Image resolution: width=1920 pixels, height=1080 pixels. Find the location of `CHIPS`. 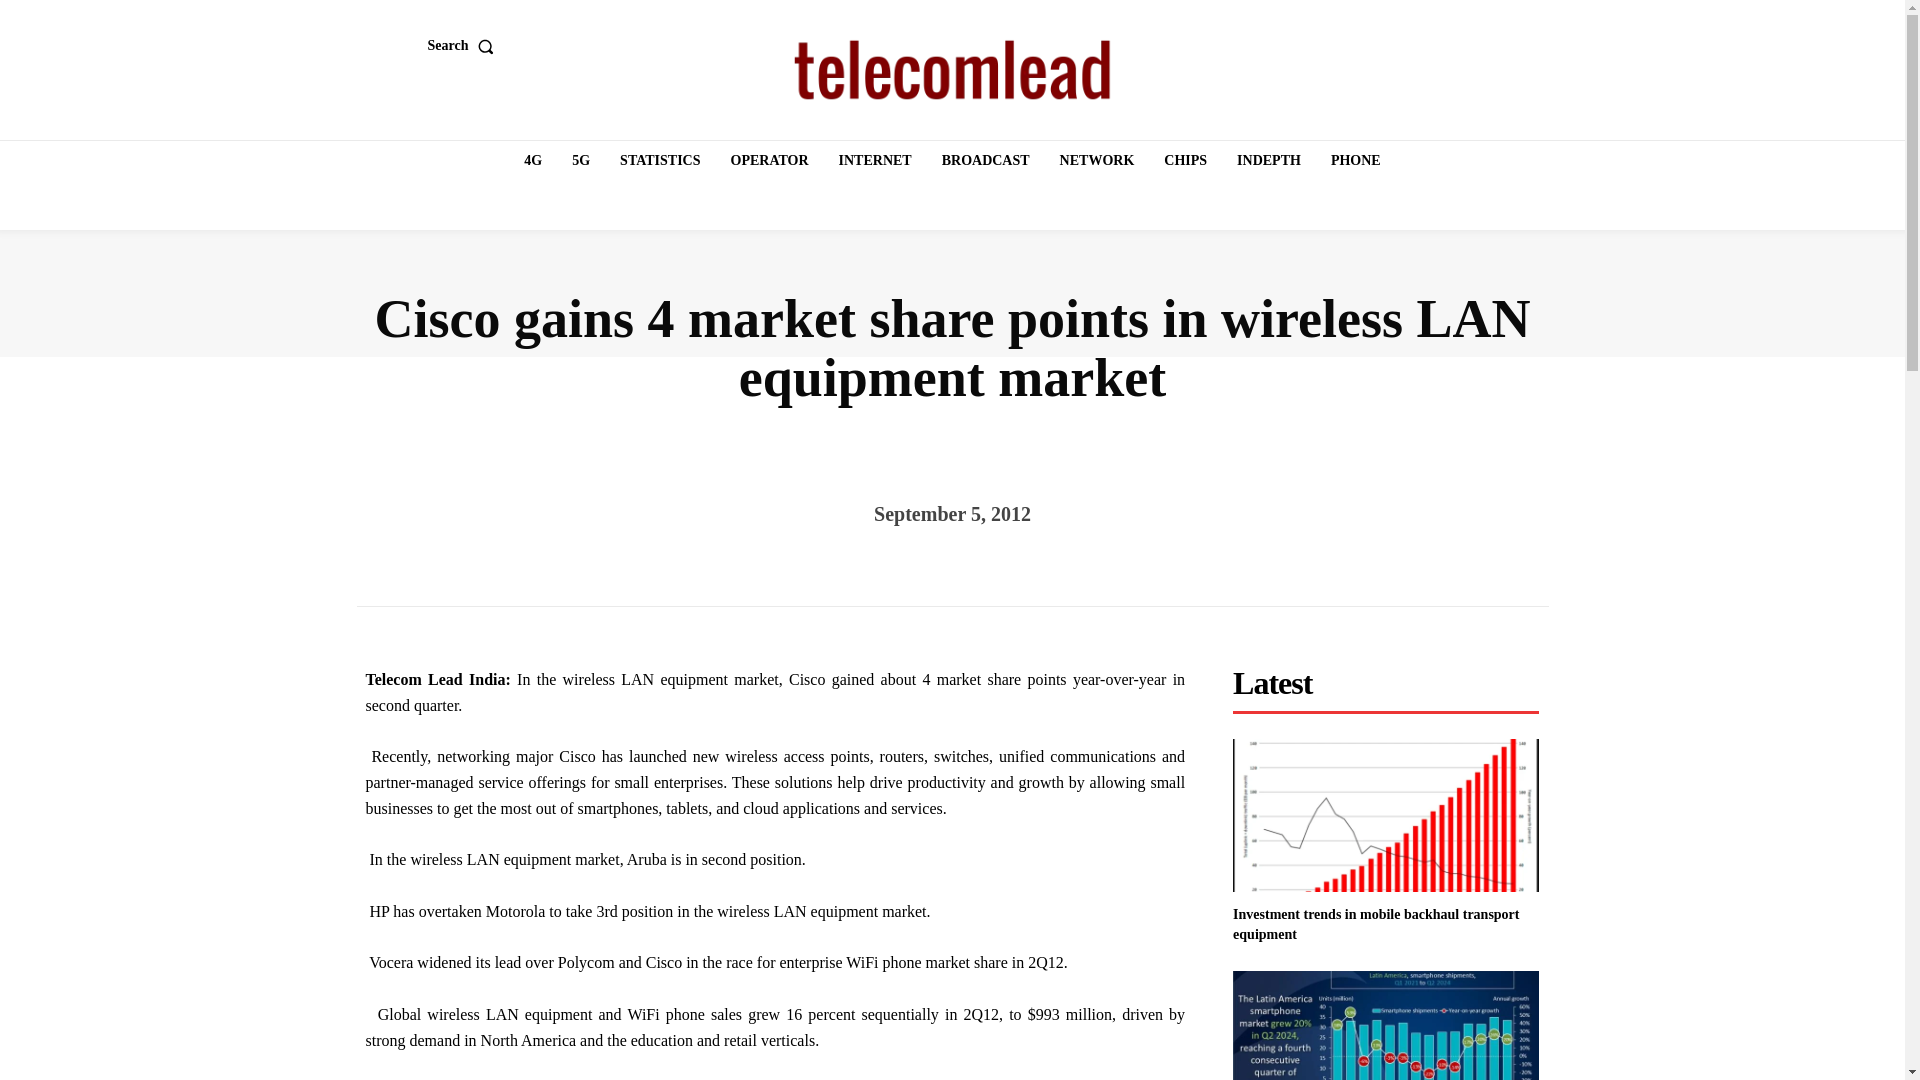

CHIPS is located at coordinates (1185, 161).